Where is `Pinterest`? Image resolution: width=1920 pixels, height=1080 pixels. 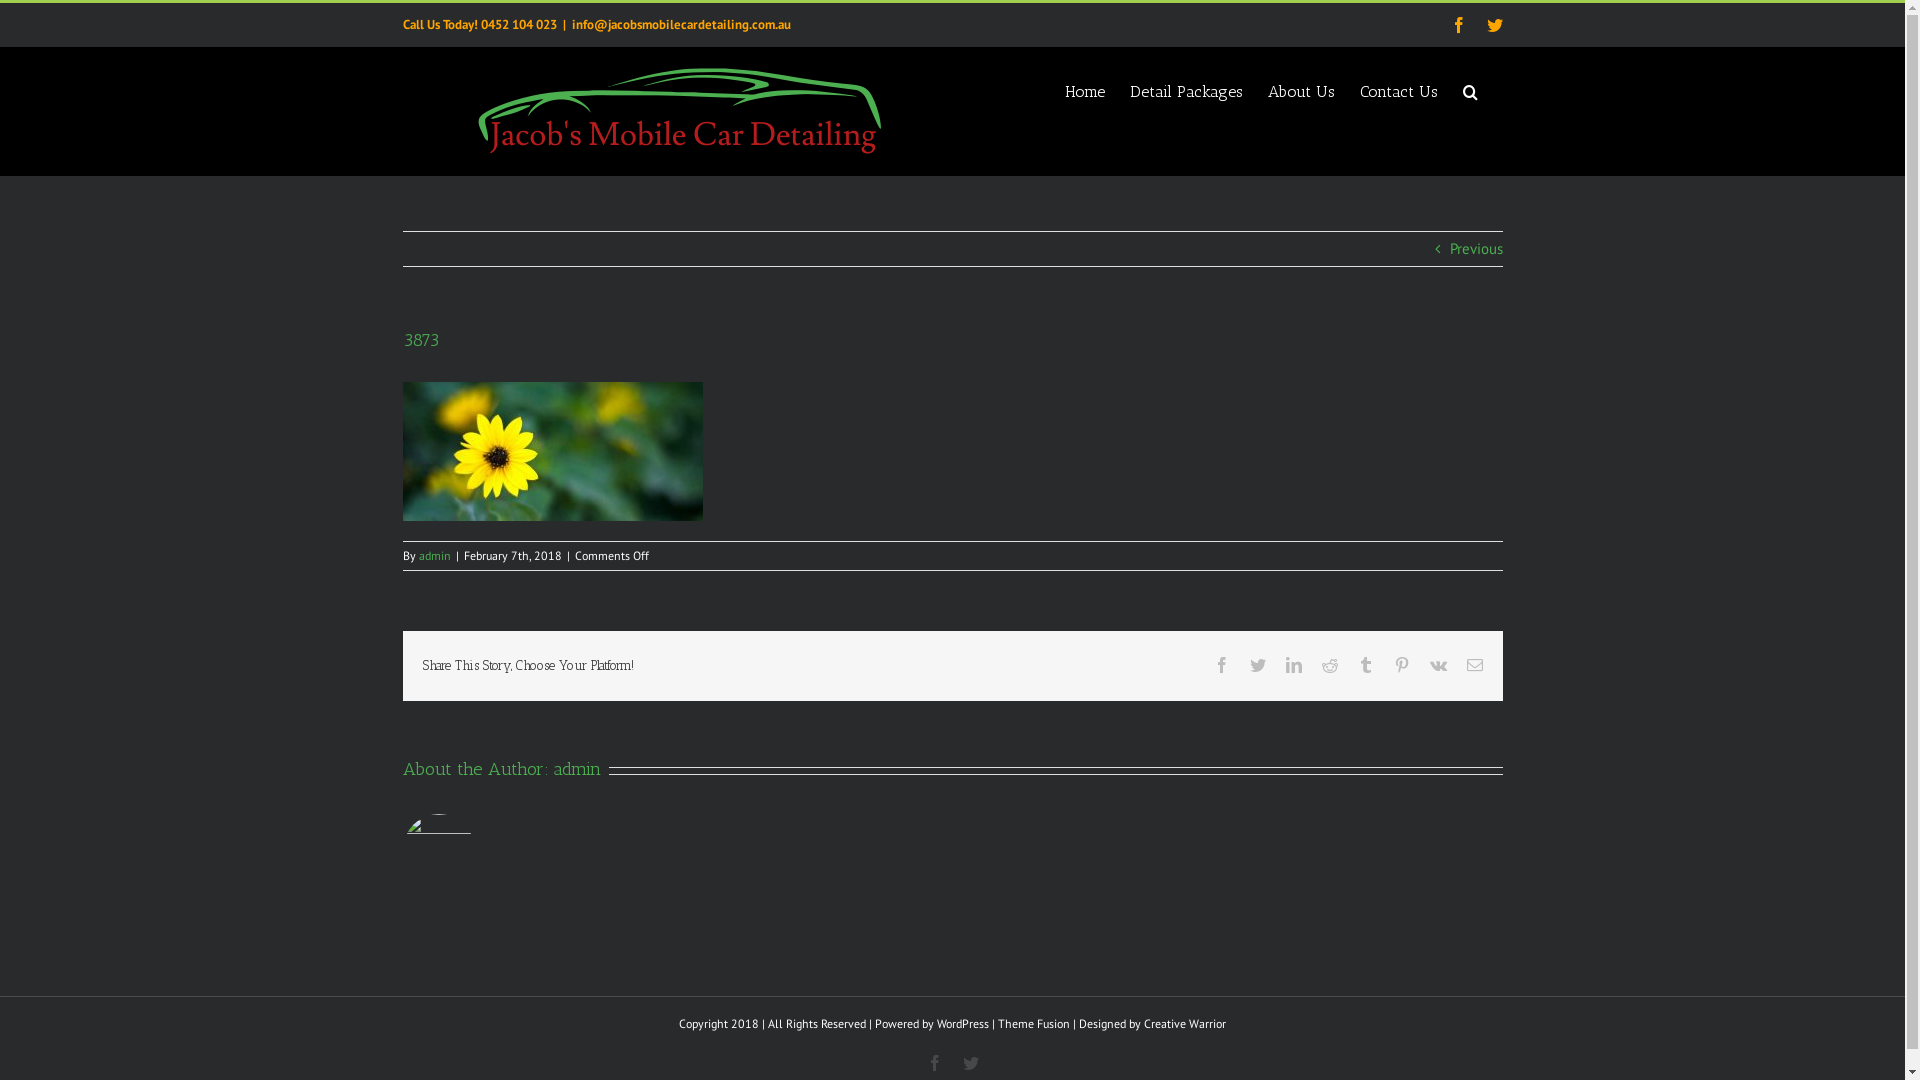 Pinterest is located at coordinates (1402, 665).